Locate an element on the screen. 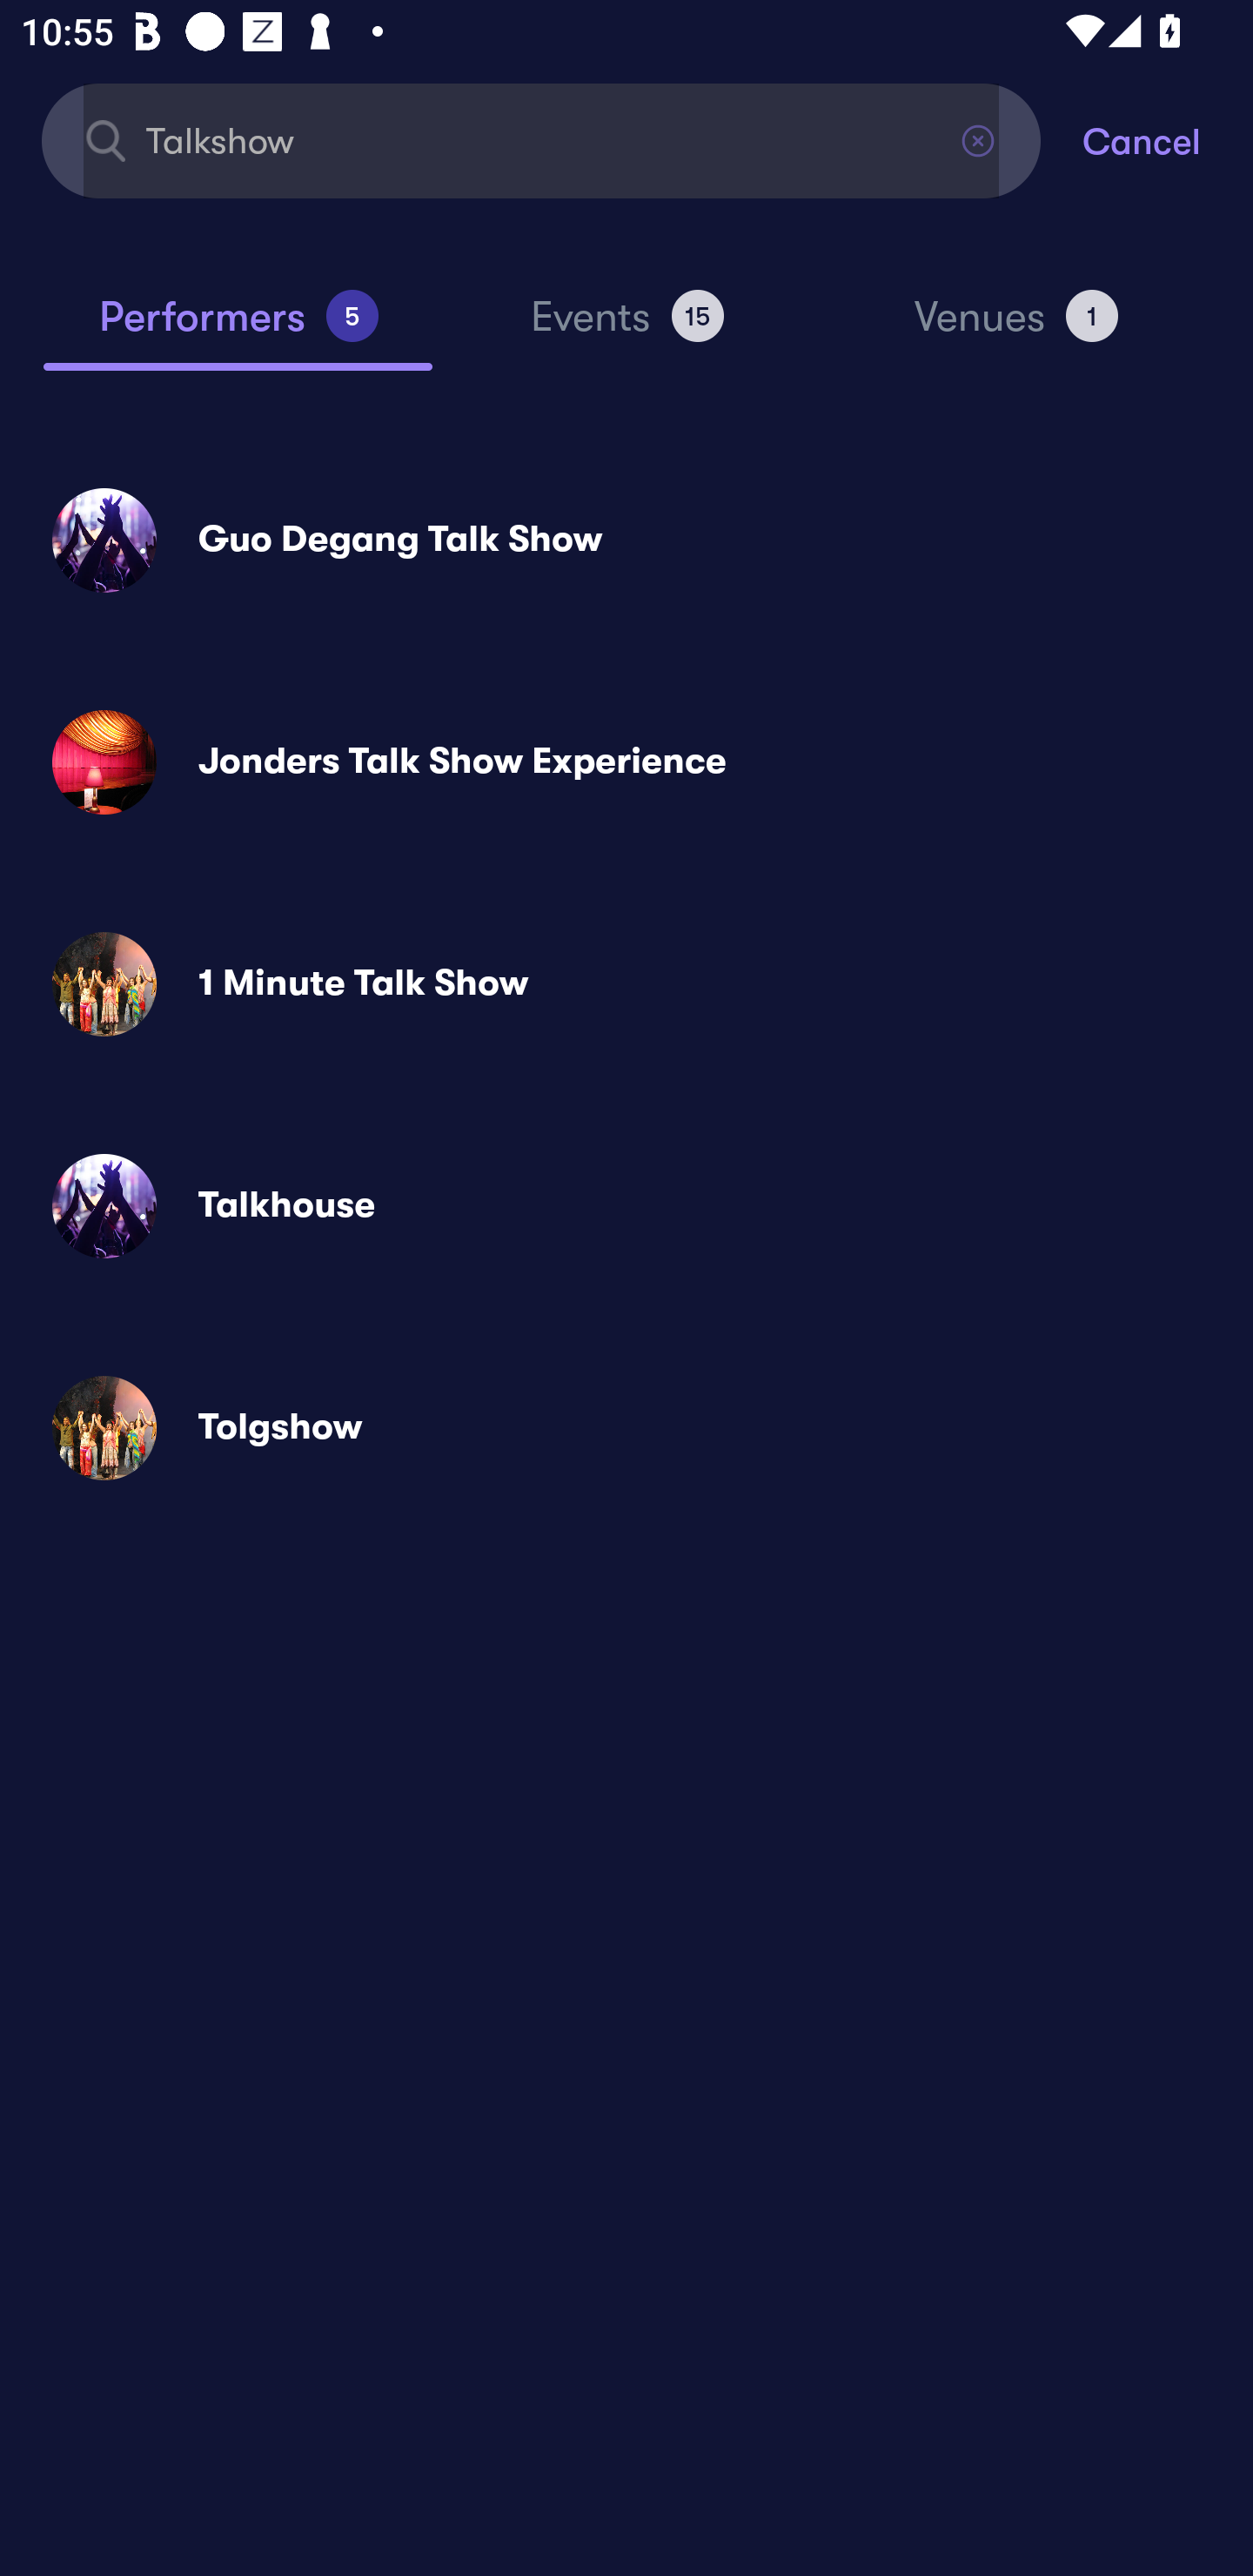 This screenshot has width=1253, height=2576. Venues 1 is located at coordinates (1016, 329).